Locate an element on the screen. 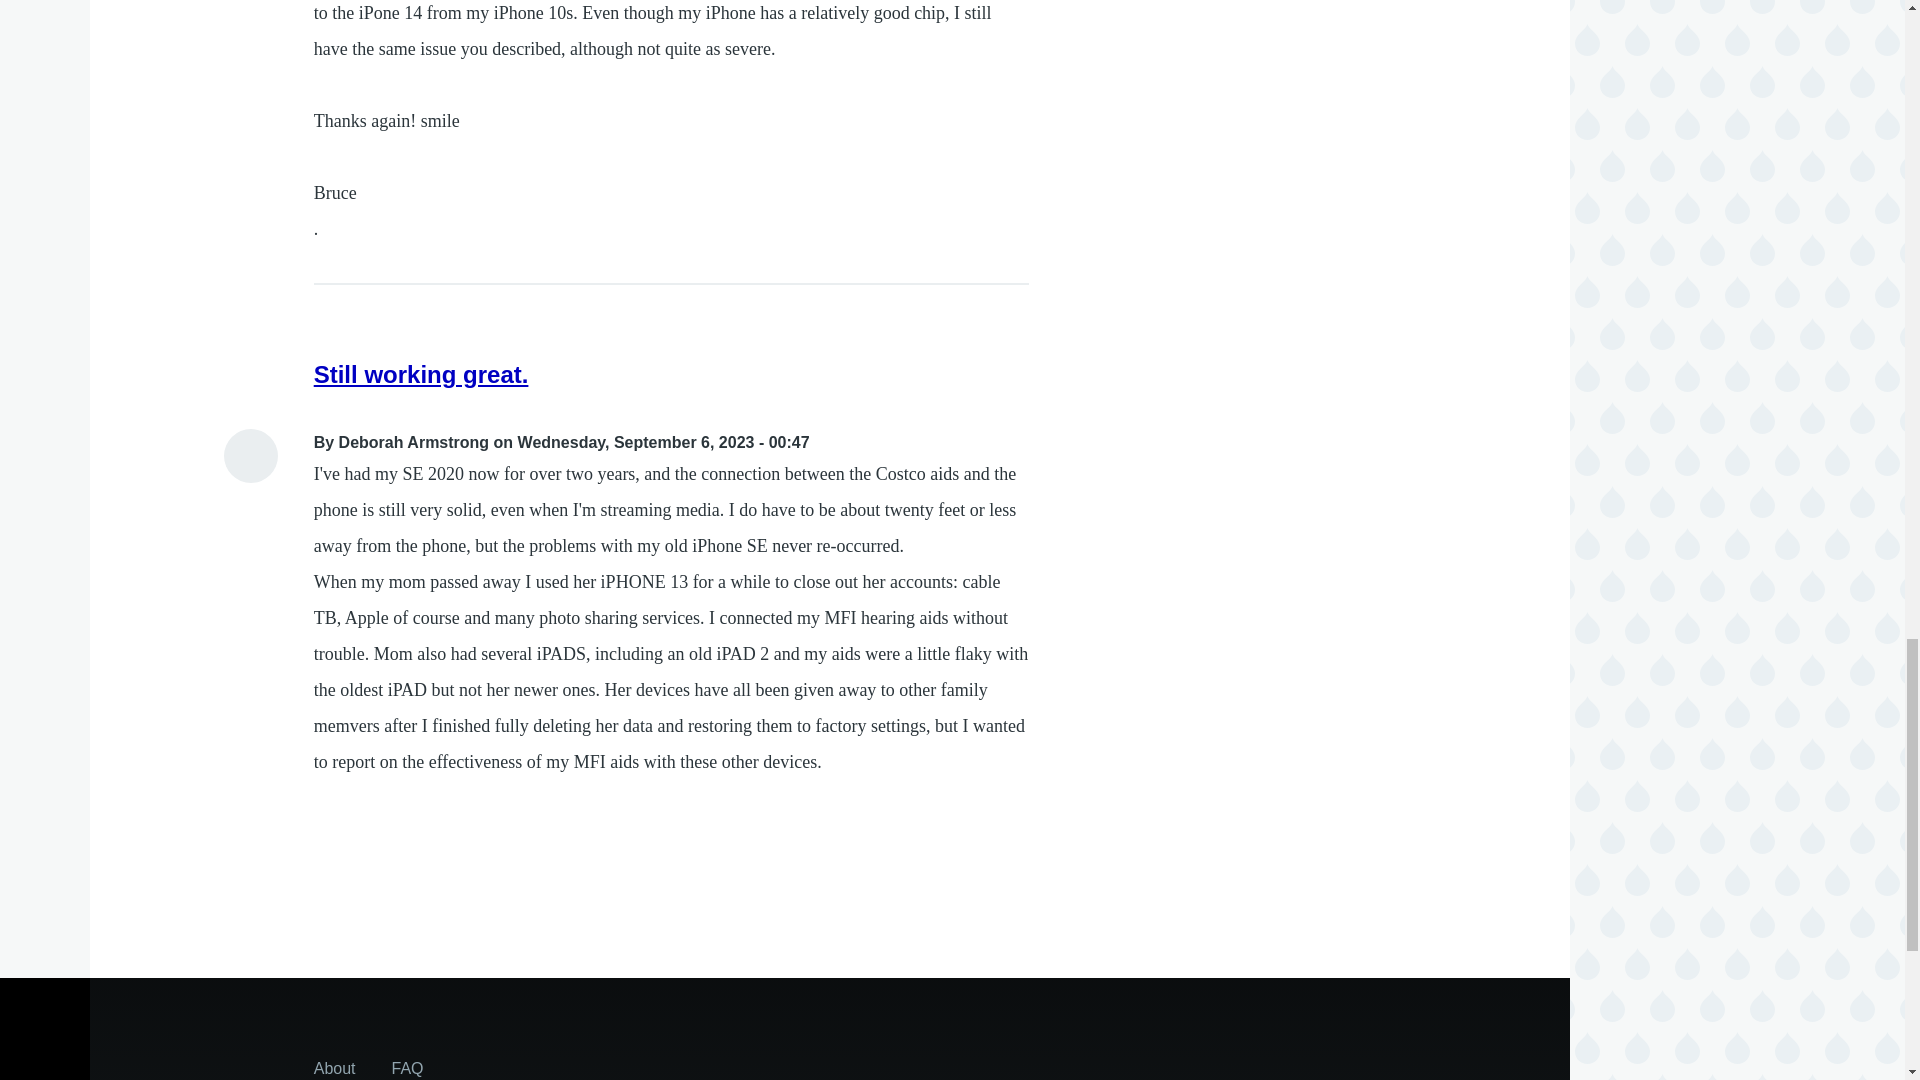 This screenshot has height=1080, width=1920. About is located at coordinates (334, 1064).